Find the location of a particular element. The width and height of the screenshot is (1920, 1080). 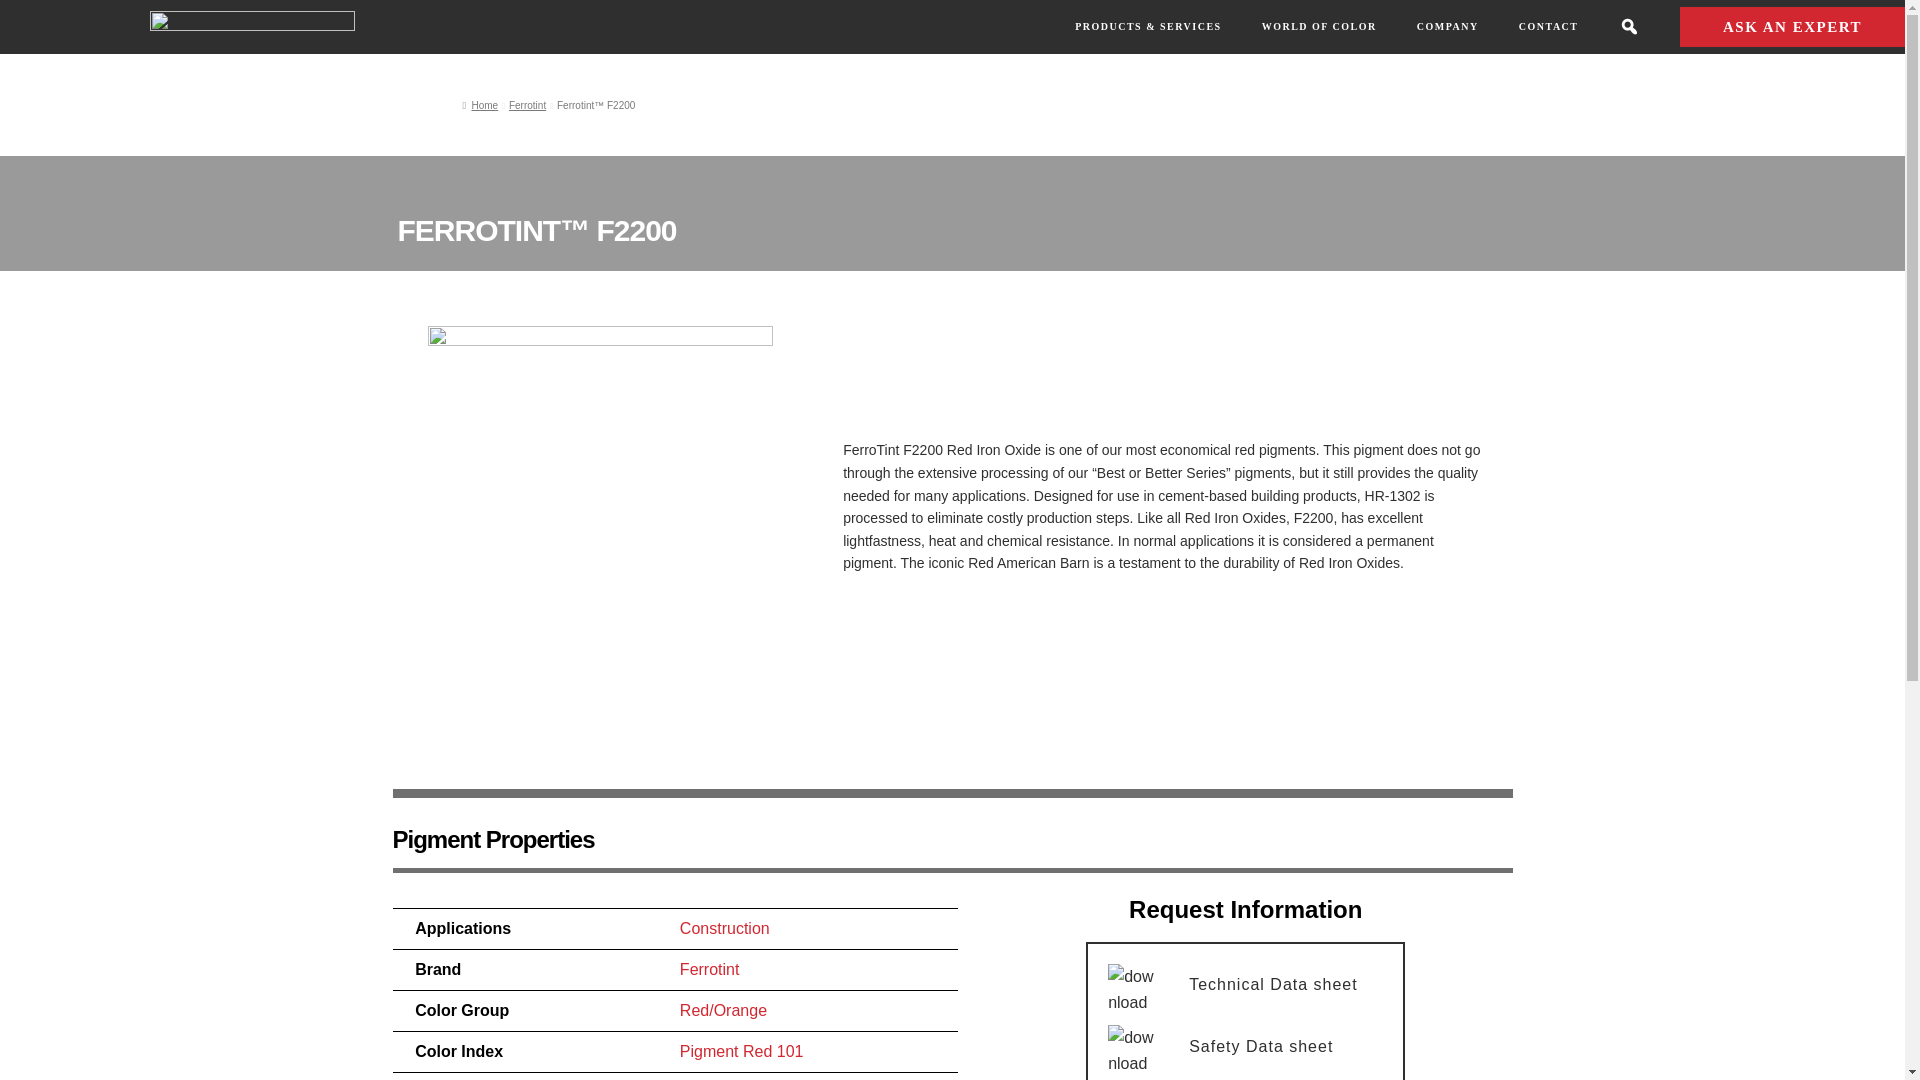

COMPANY is located at coordinates (1447, 26).